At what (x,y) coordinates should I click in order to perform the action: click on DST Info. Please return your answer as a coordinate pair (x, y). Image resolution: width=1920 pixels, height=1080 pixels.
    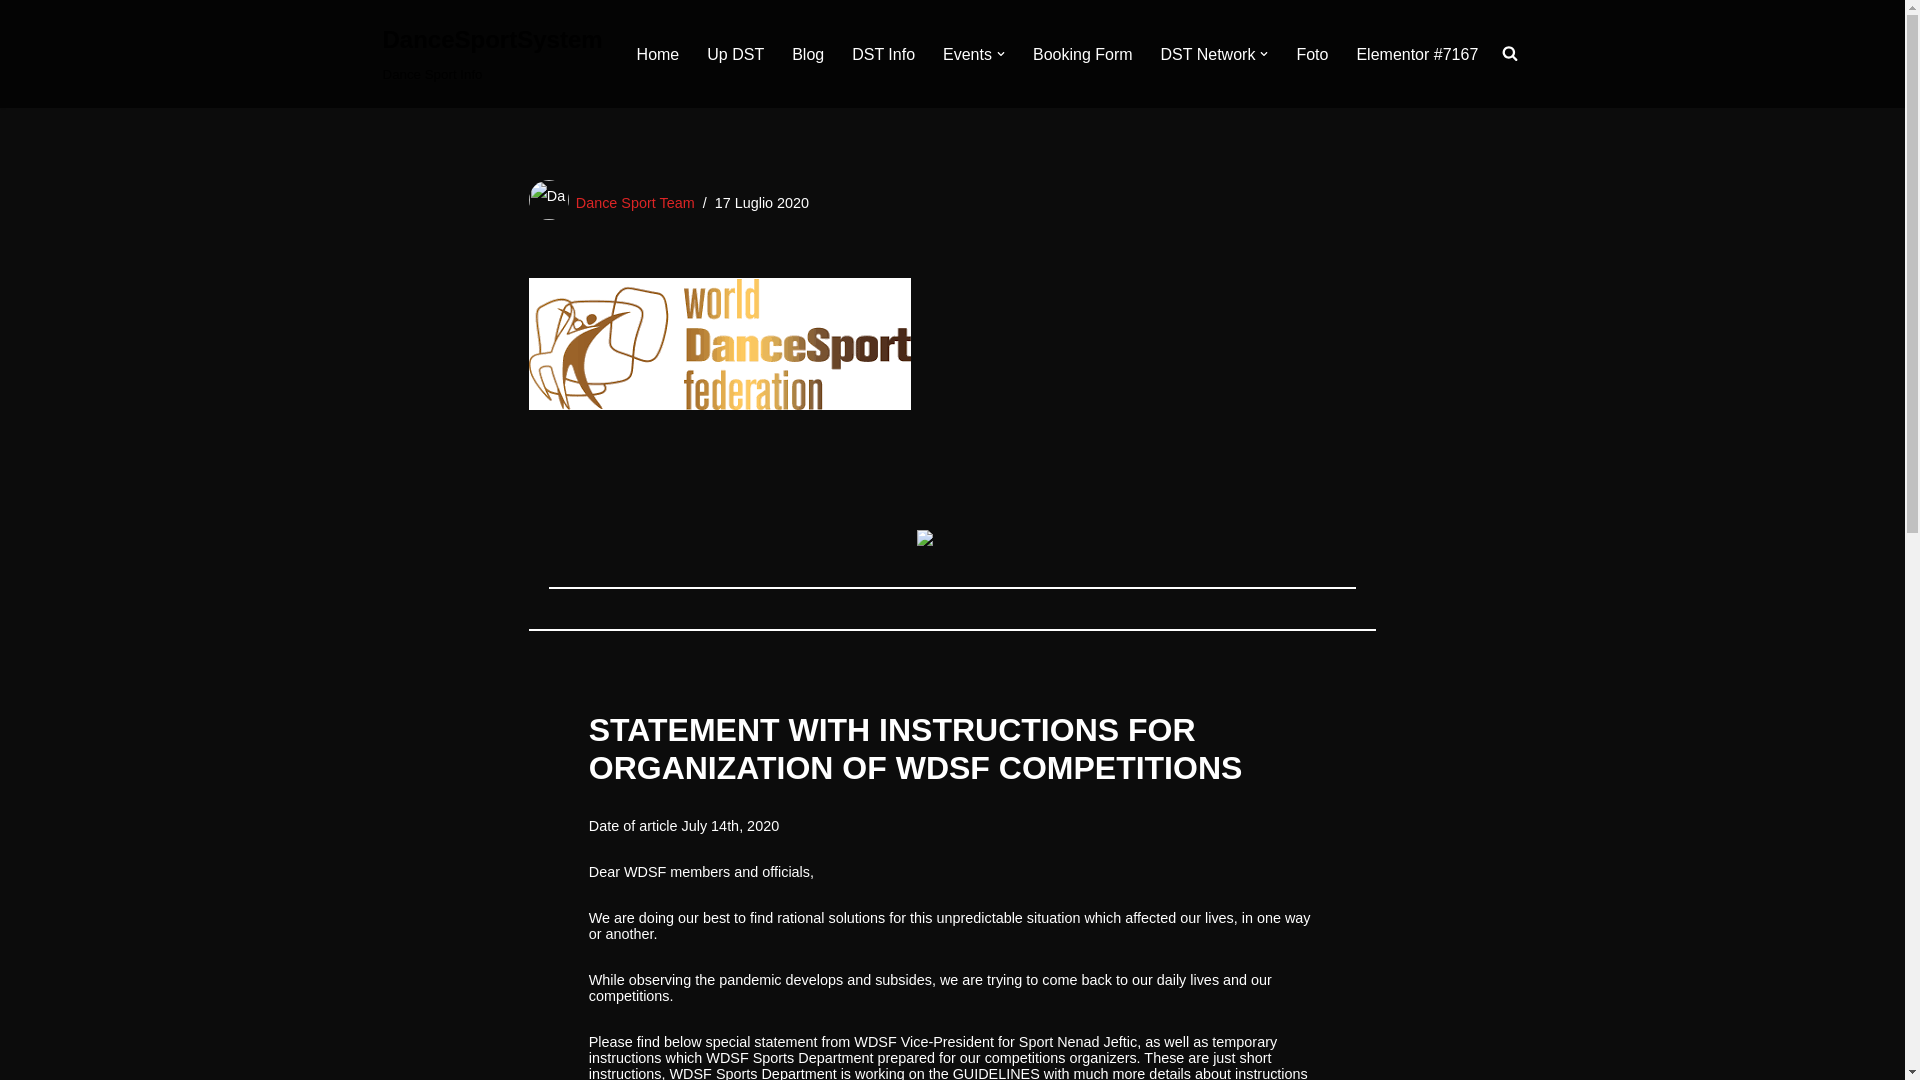
    Looking at the image, I should click on (884, 54).